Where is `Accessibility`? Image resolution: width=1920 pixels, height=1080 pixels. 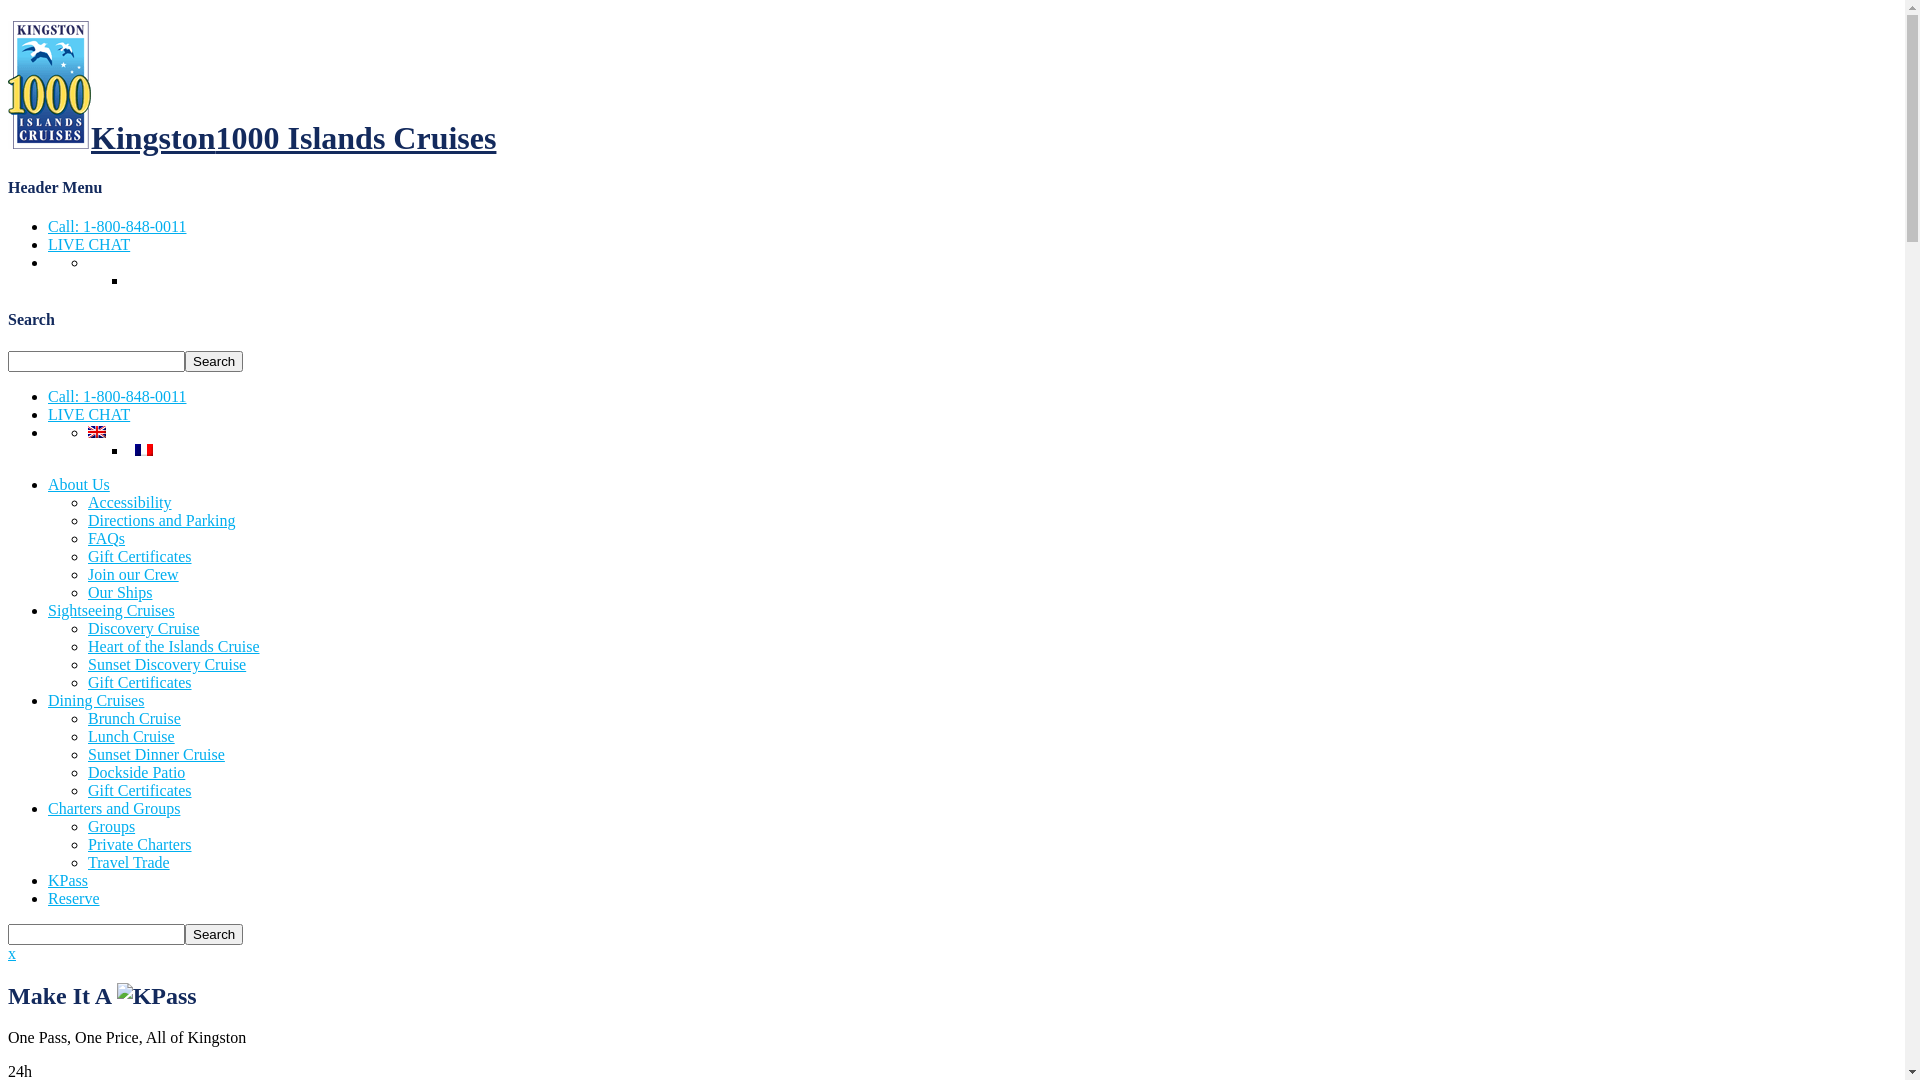 Accessibility is located at coordinates (130, 502).